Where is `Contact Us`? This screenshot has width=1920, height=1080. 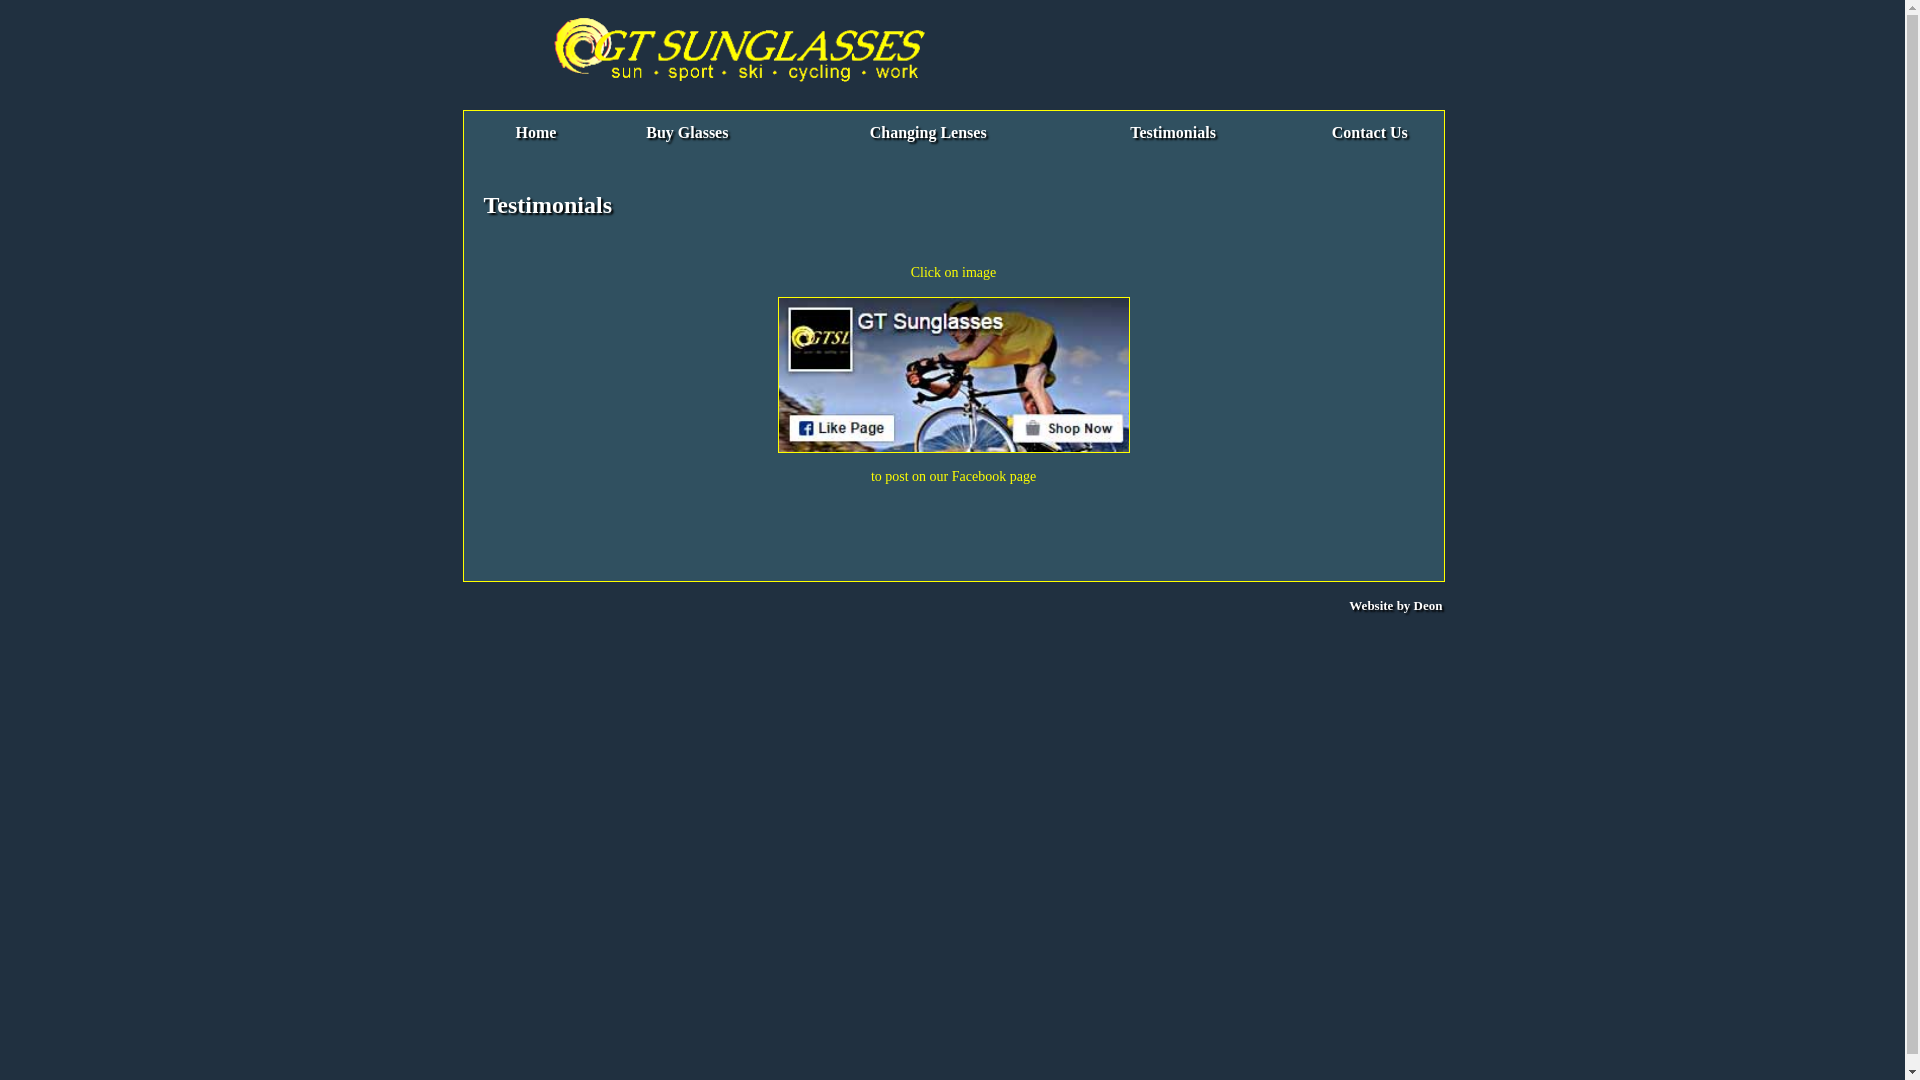 Contact Us is located at coordinates (1370, 132).